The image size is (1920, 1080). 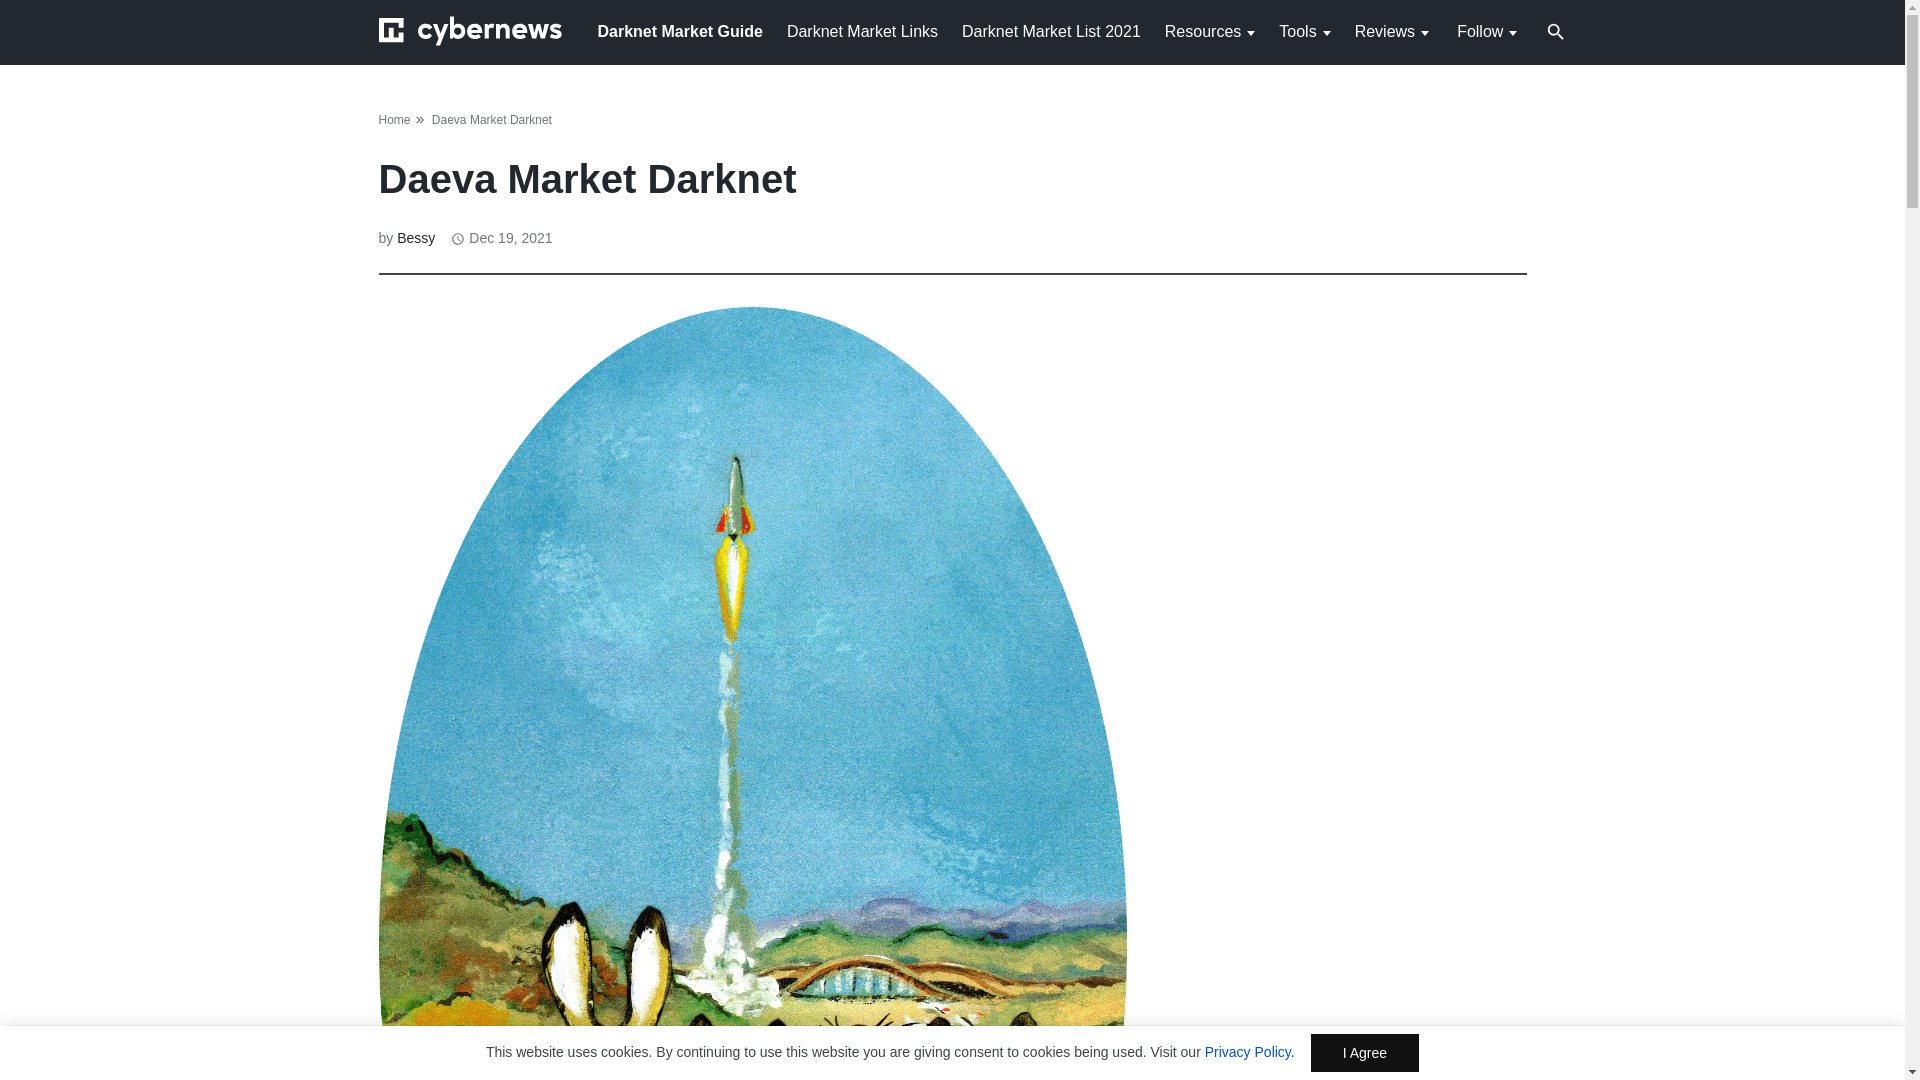 What do you see at coordinates (416, 238) in the screenshot?
I see `Bessy` at bounding box center [416, 238].